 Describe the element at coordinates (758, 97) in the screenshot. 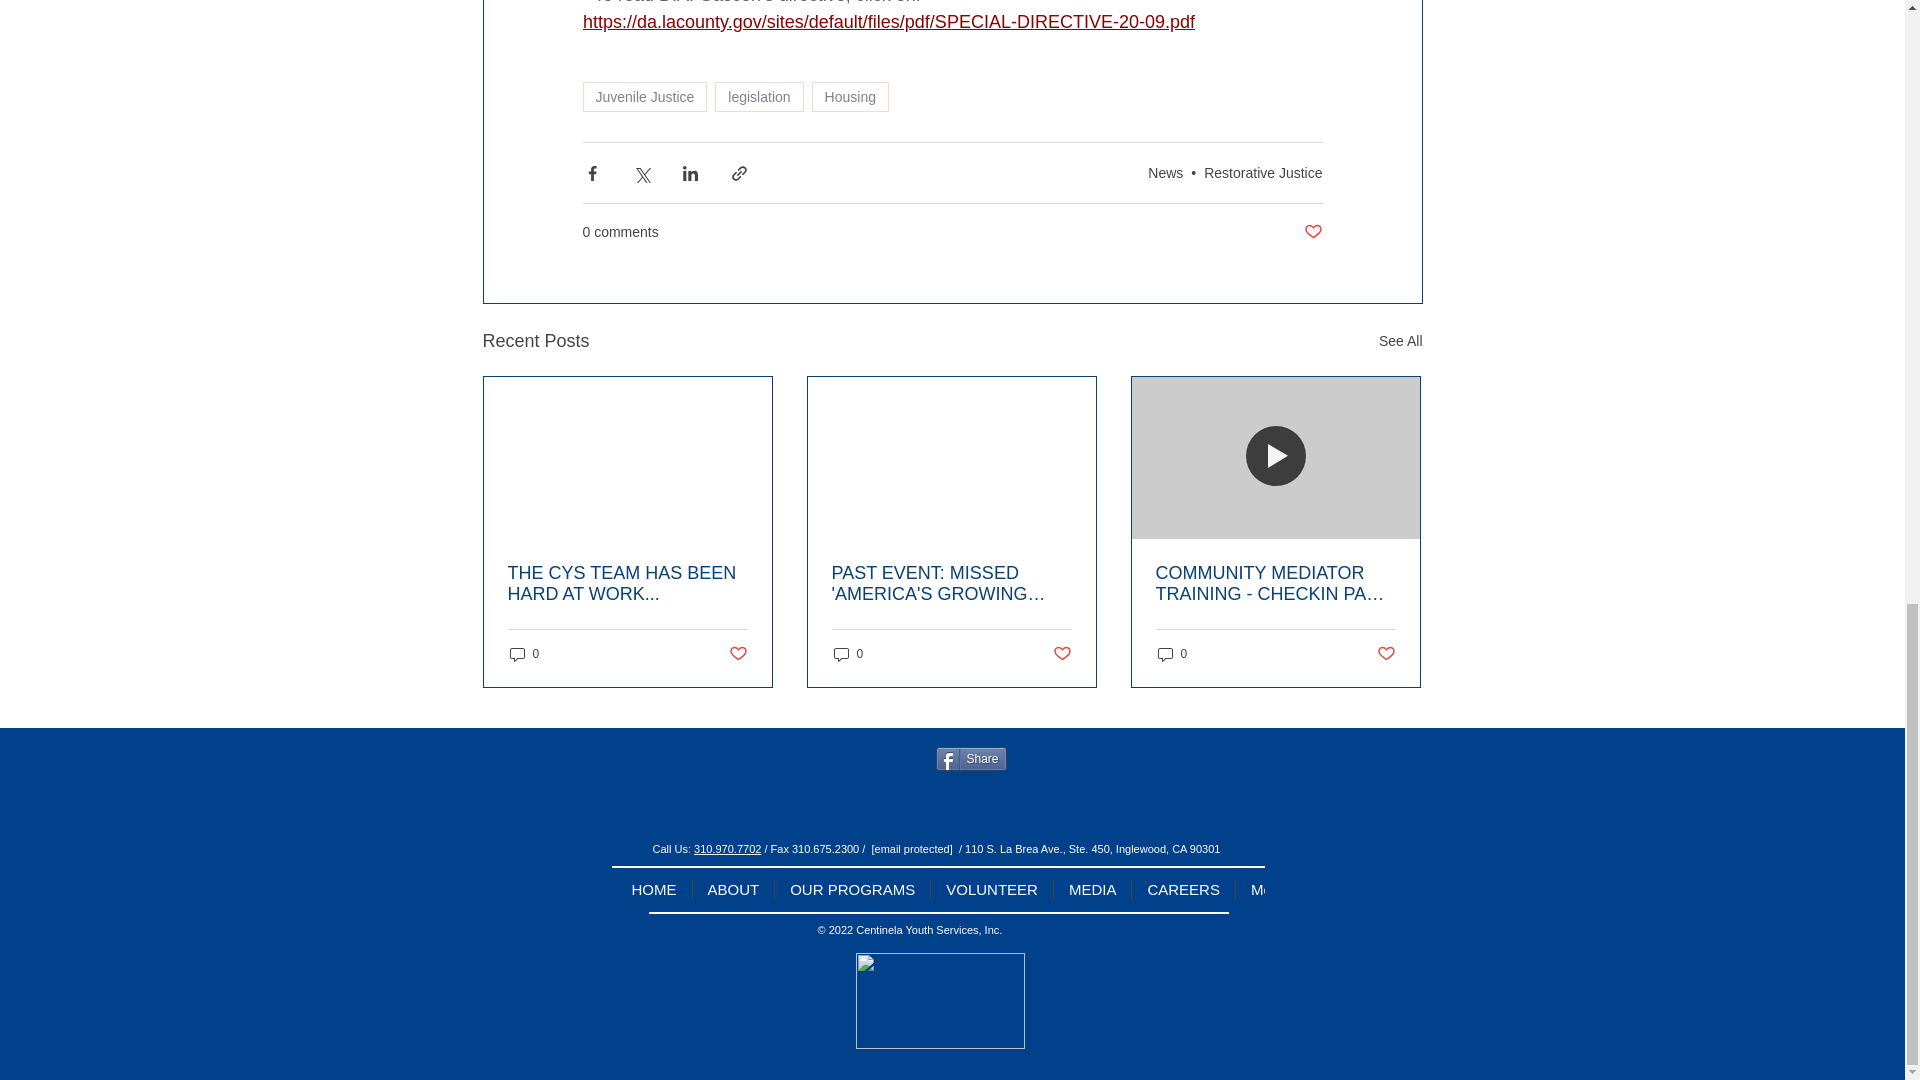

I see `legislation` at that location.